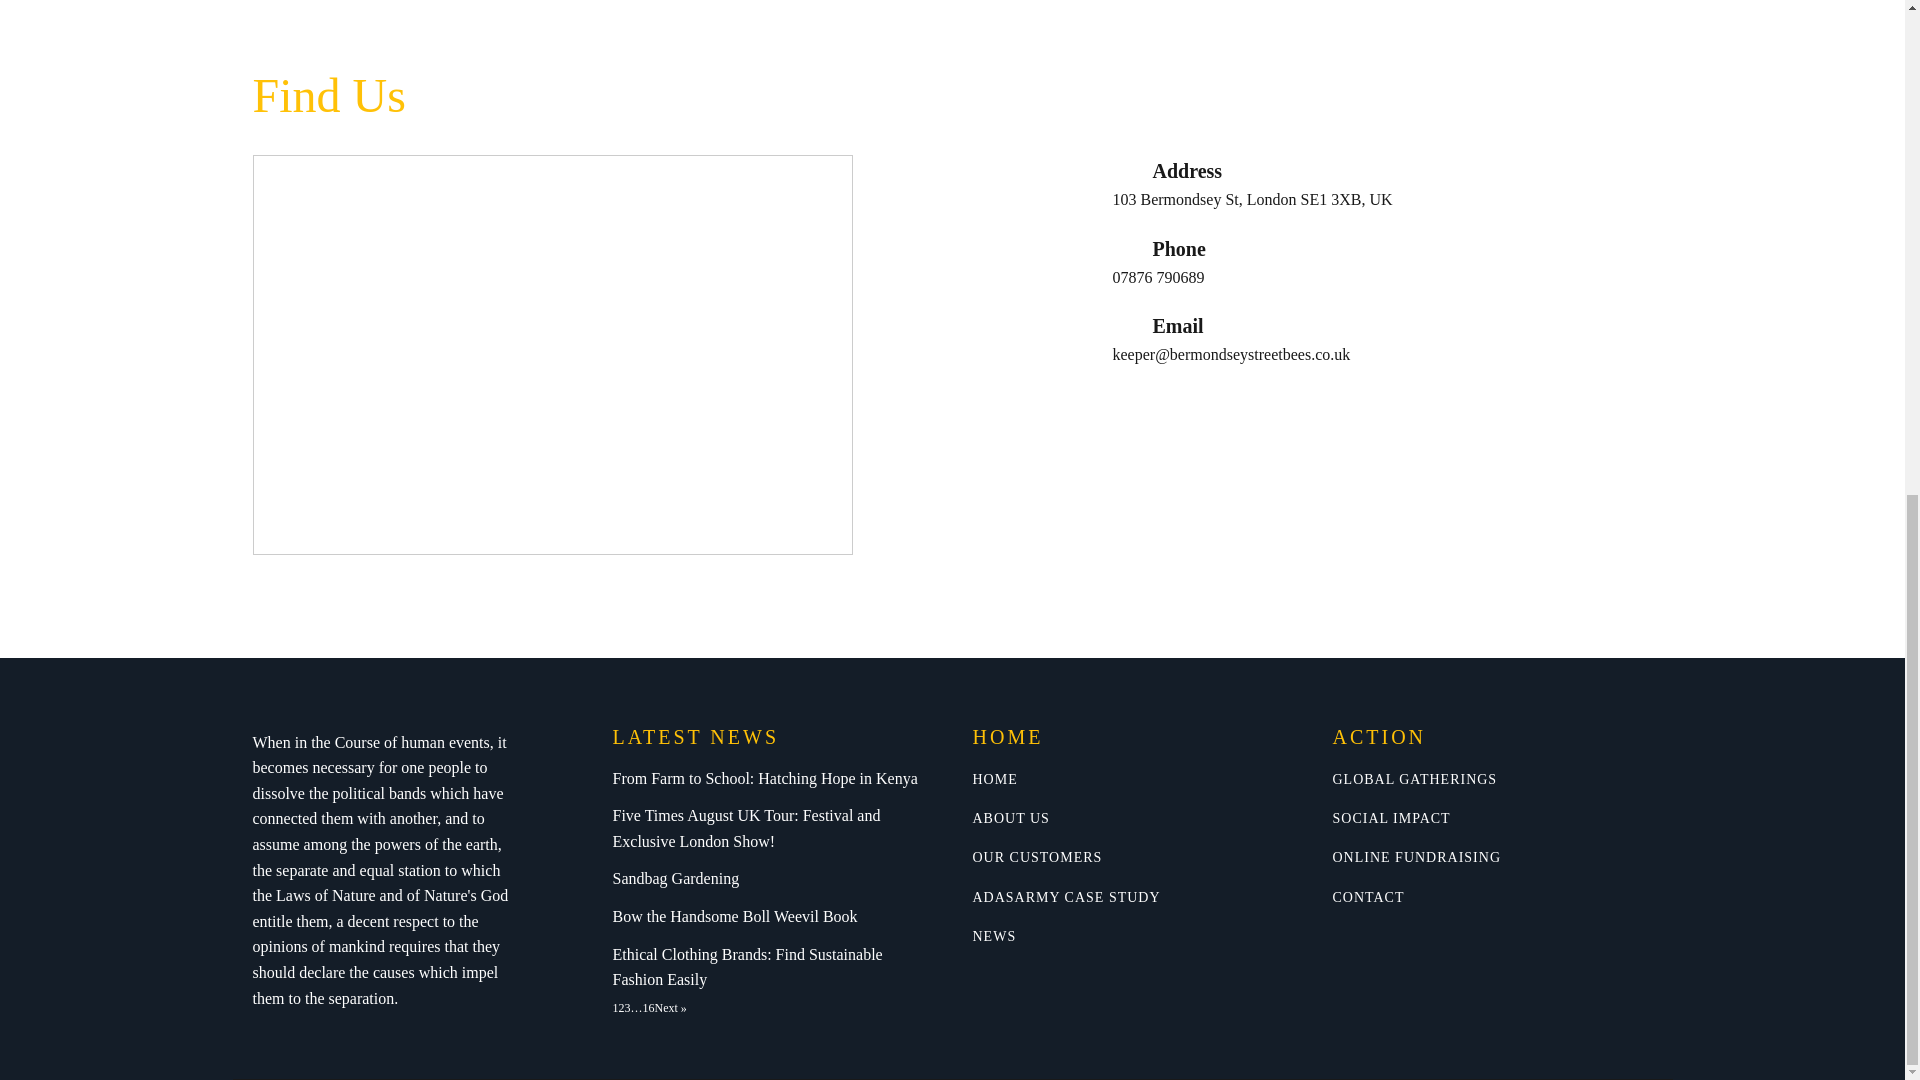 Image resolution: width=1920 pixels, height=1080 pixels. Describe the element at coordinates (993, 936) in the screenshot. I see `NEWS` at that location.